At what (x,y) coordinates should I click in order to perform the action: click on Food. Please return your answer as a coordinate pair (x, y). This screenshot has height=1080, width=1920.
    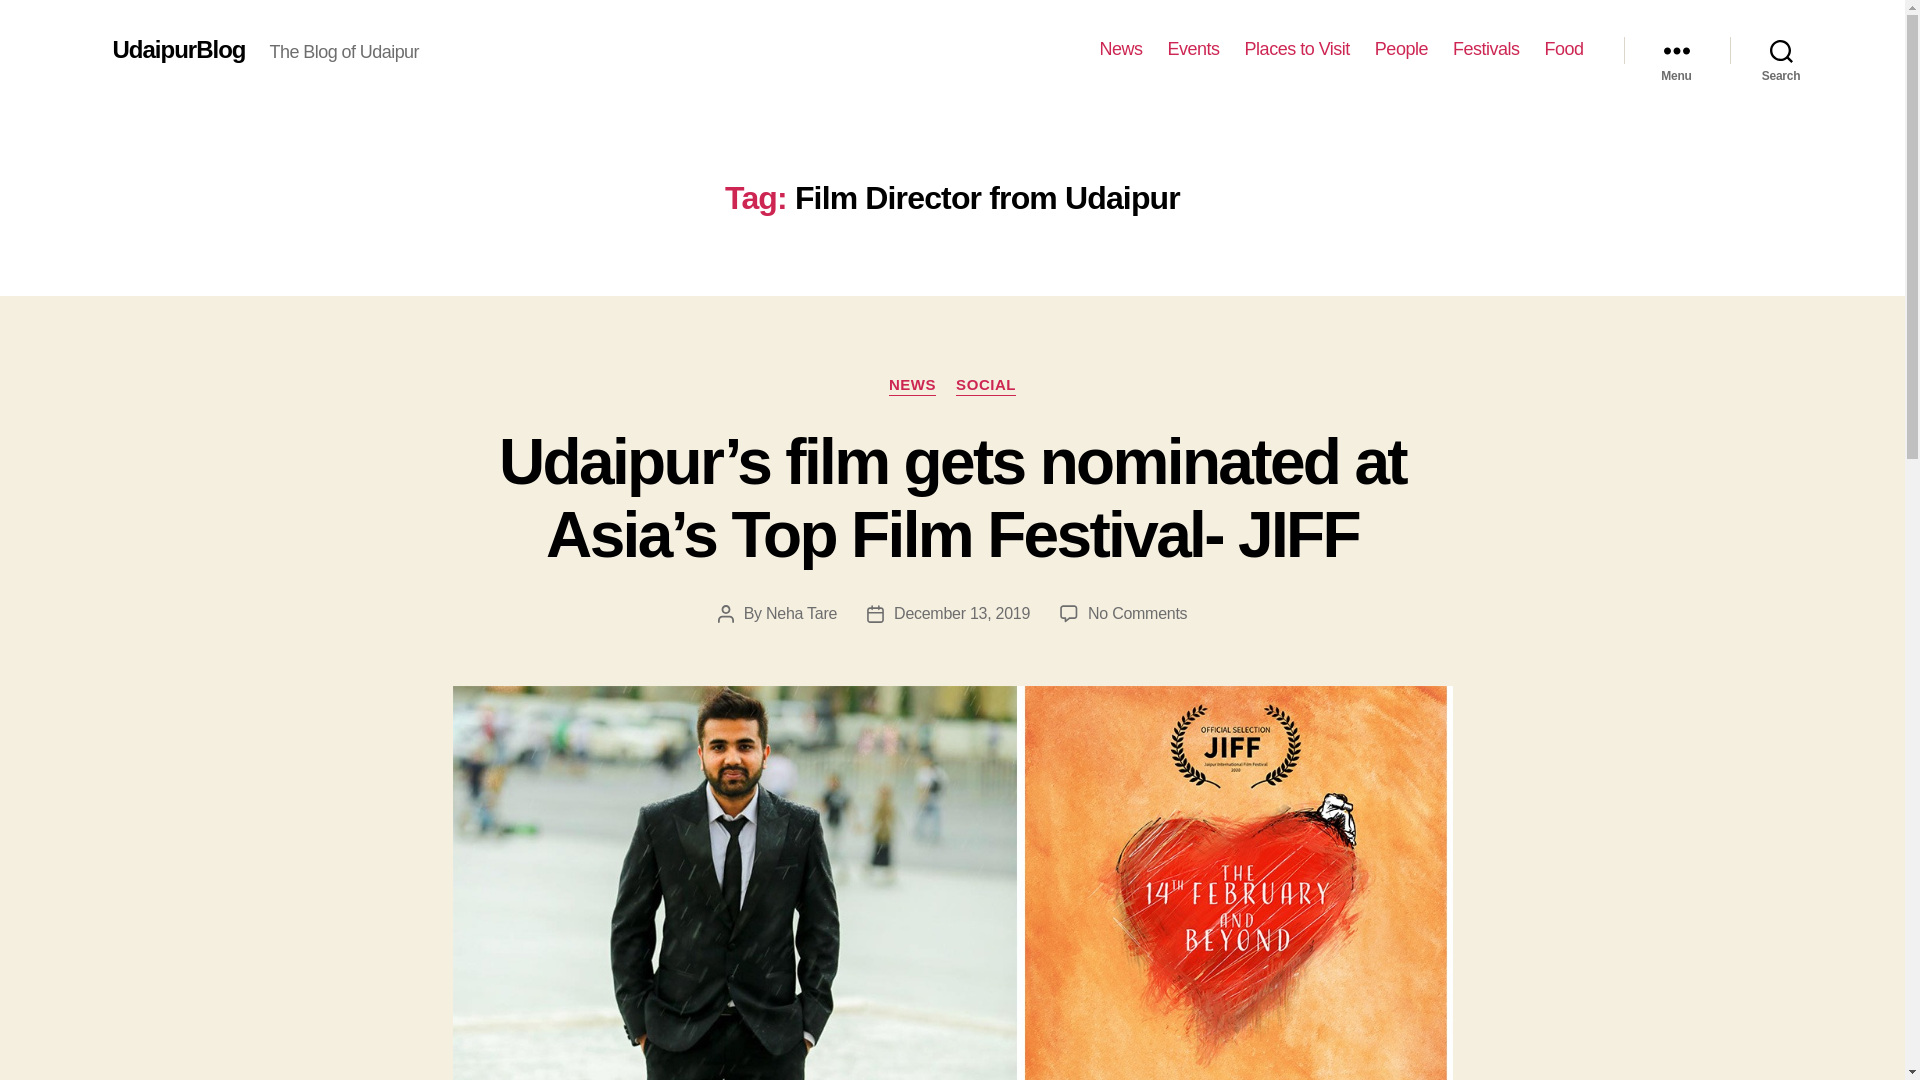
    Looking at the image, I should click on (1562, 49).